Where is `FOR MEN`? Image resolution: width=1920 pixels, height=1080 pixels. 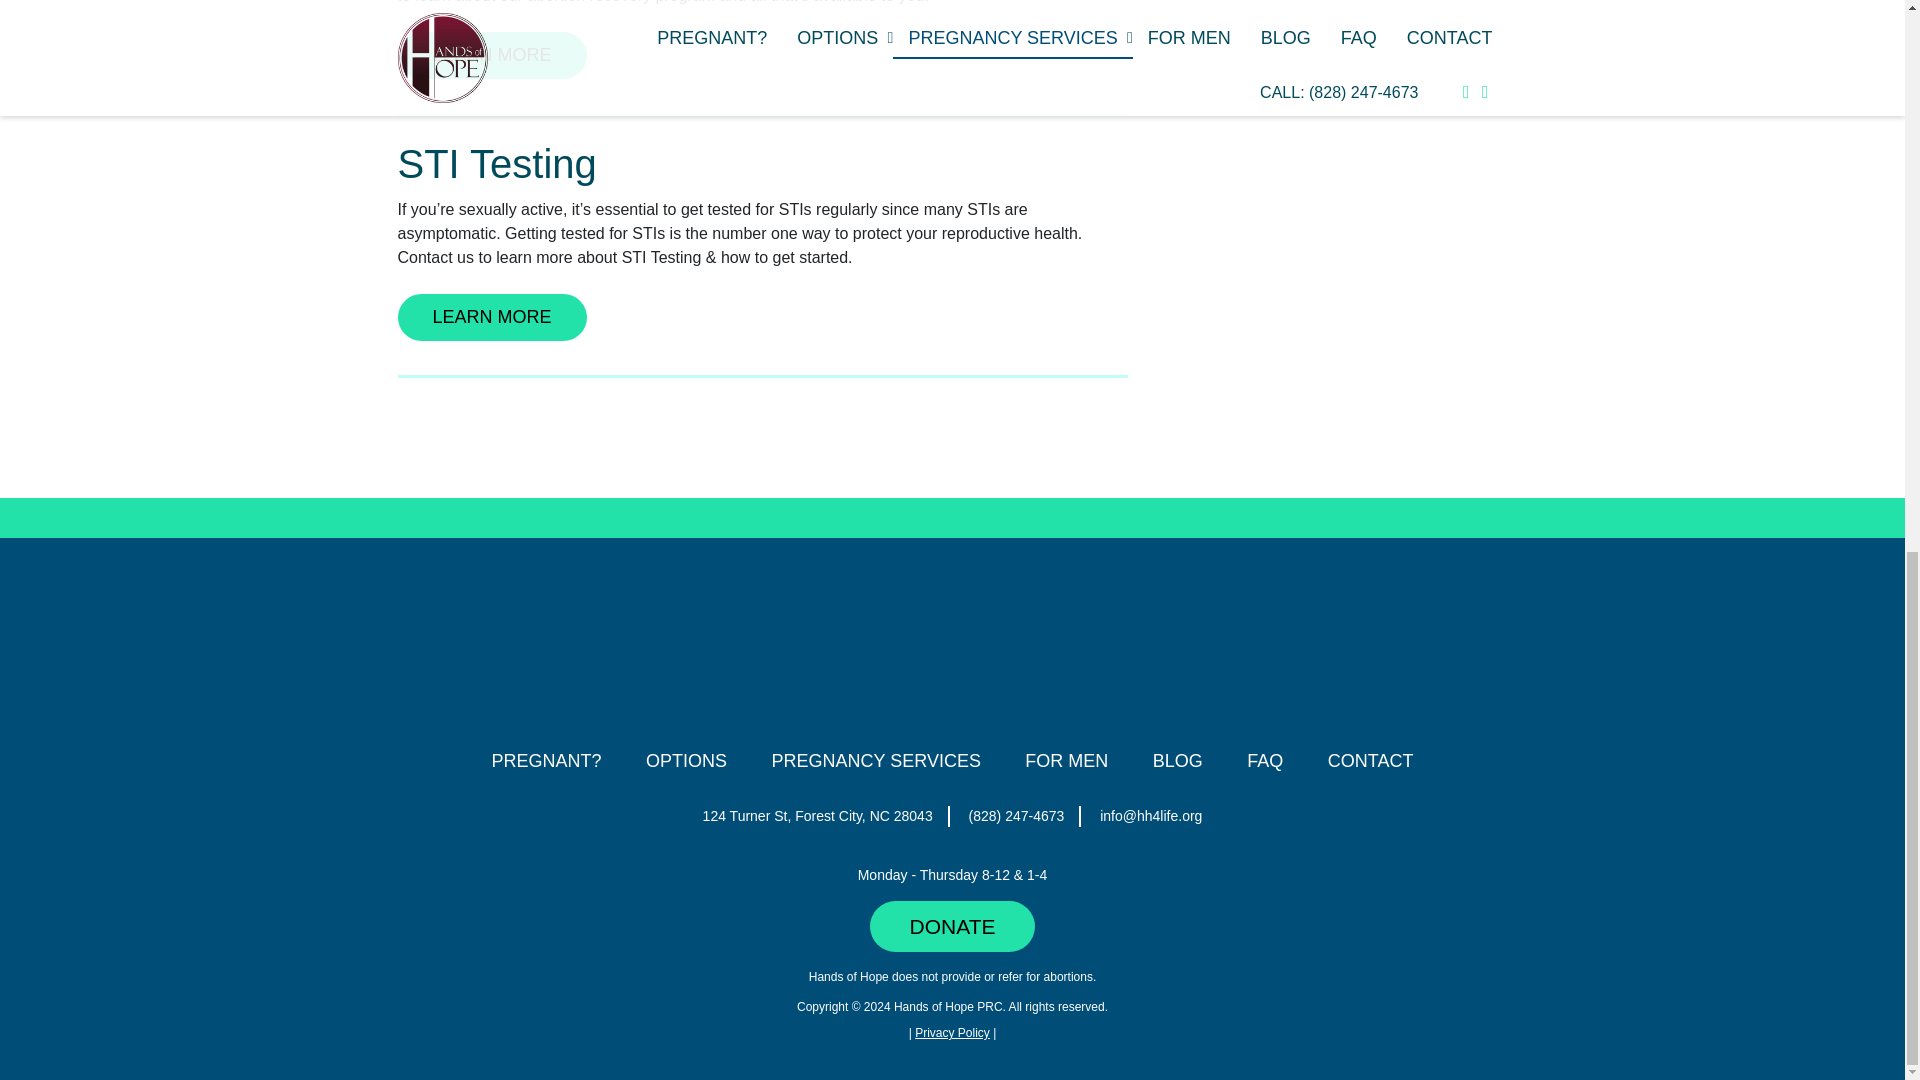 FOR MEN is located at coordinates (1066, 760).